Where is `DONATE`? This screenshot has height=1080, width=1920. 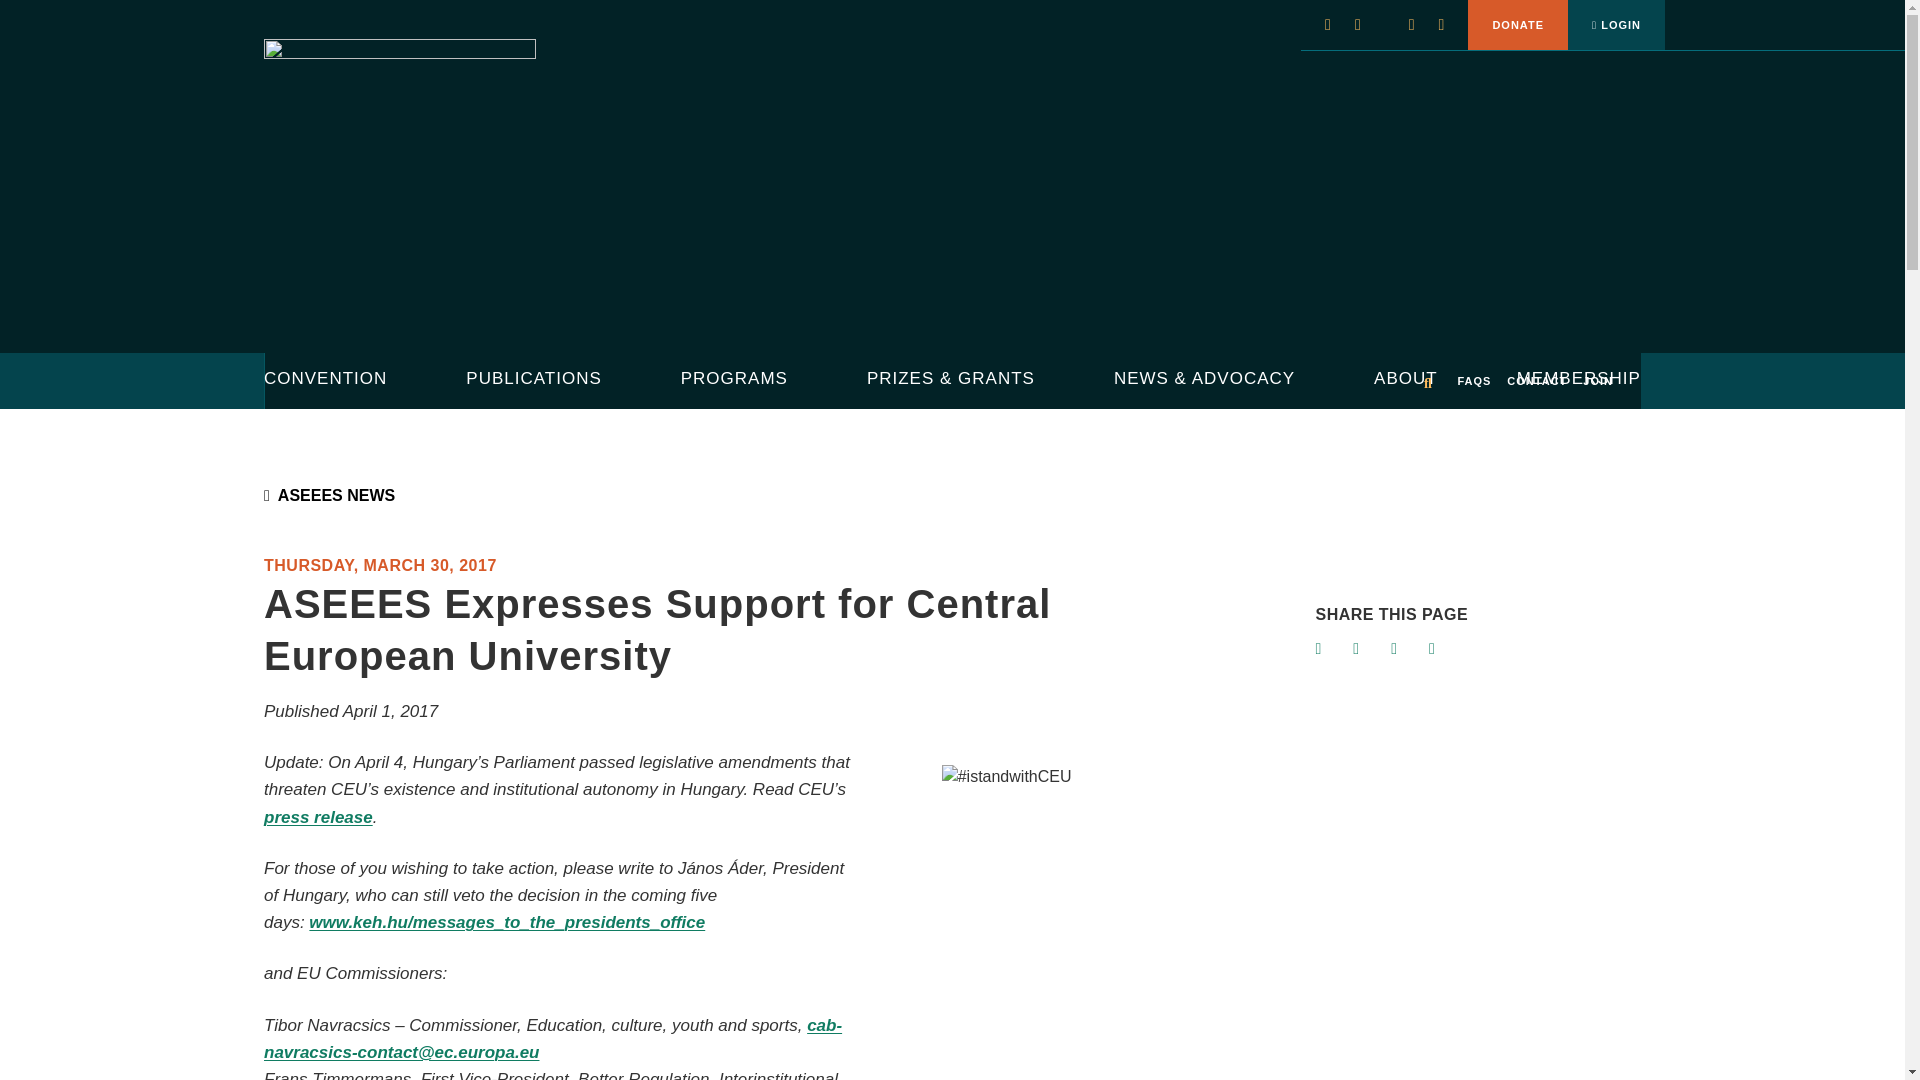
DONATE is located at coordinates (1518, 24).